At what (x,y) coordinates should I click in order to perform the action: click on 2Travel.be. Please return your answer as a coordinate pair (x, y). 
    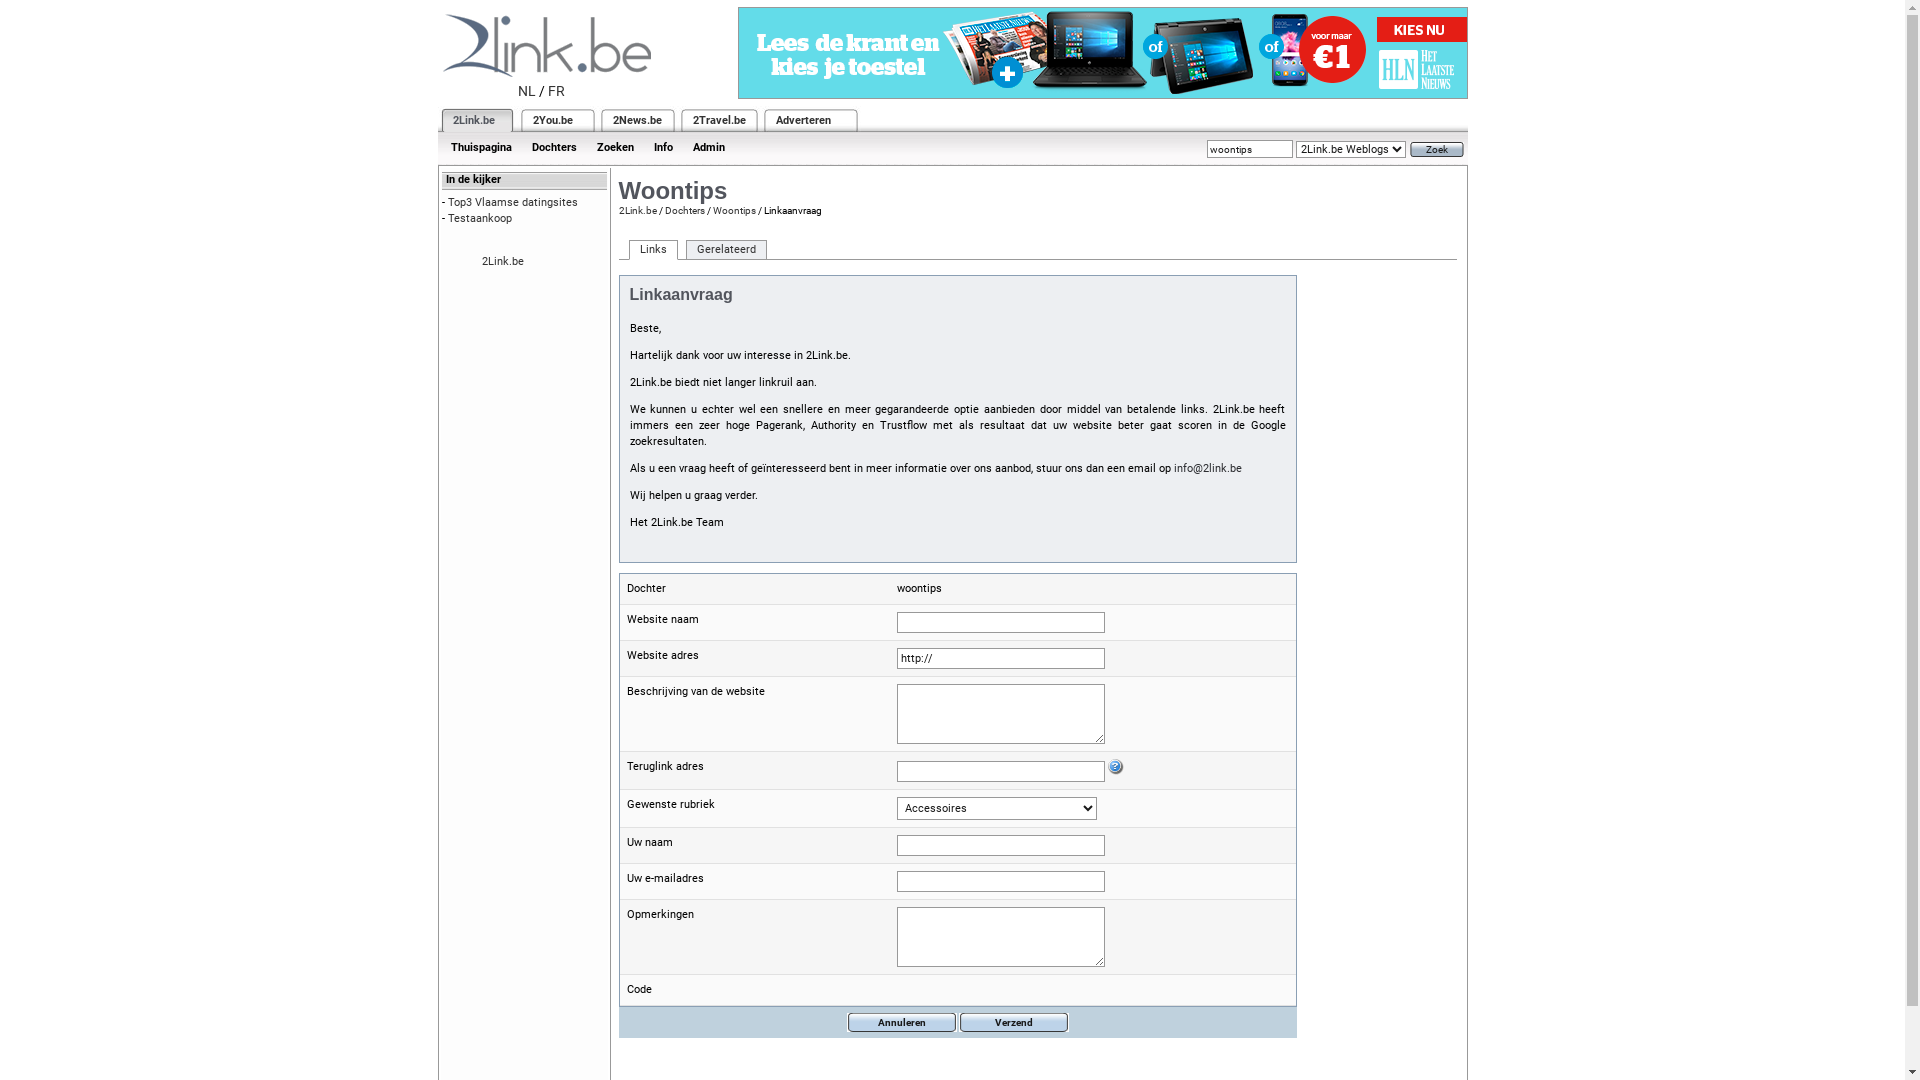
    Looking at the image, I should click on (718, 120).